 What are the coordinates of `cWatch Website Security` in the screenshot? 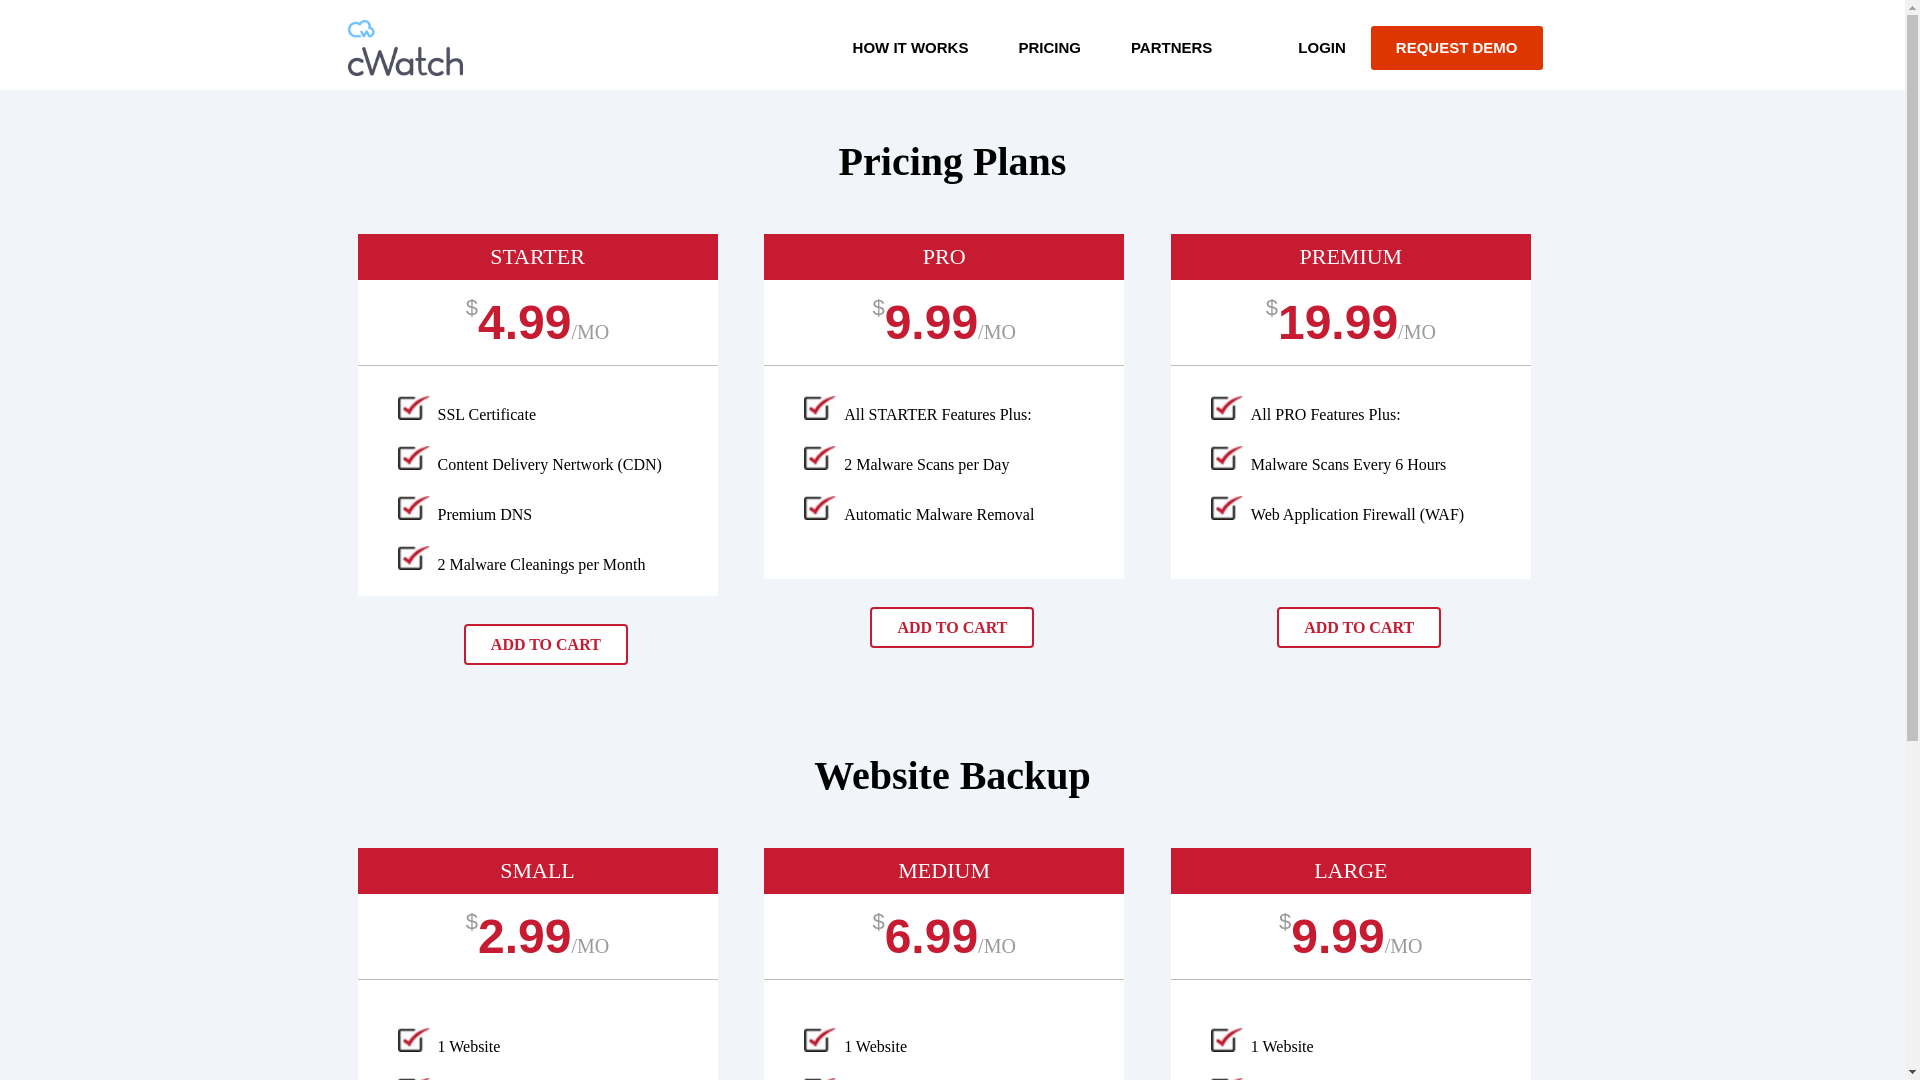 It's located at (404, 45).